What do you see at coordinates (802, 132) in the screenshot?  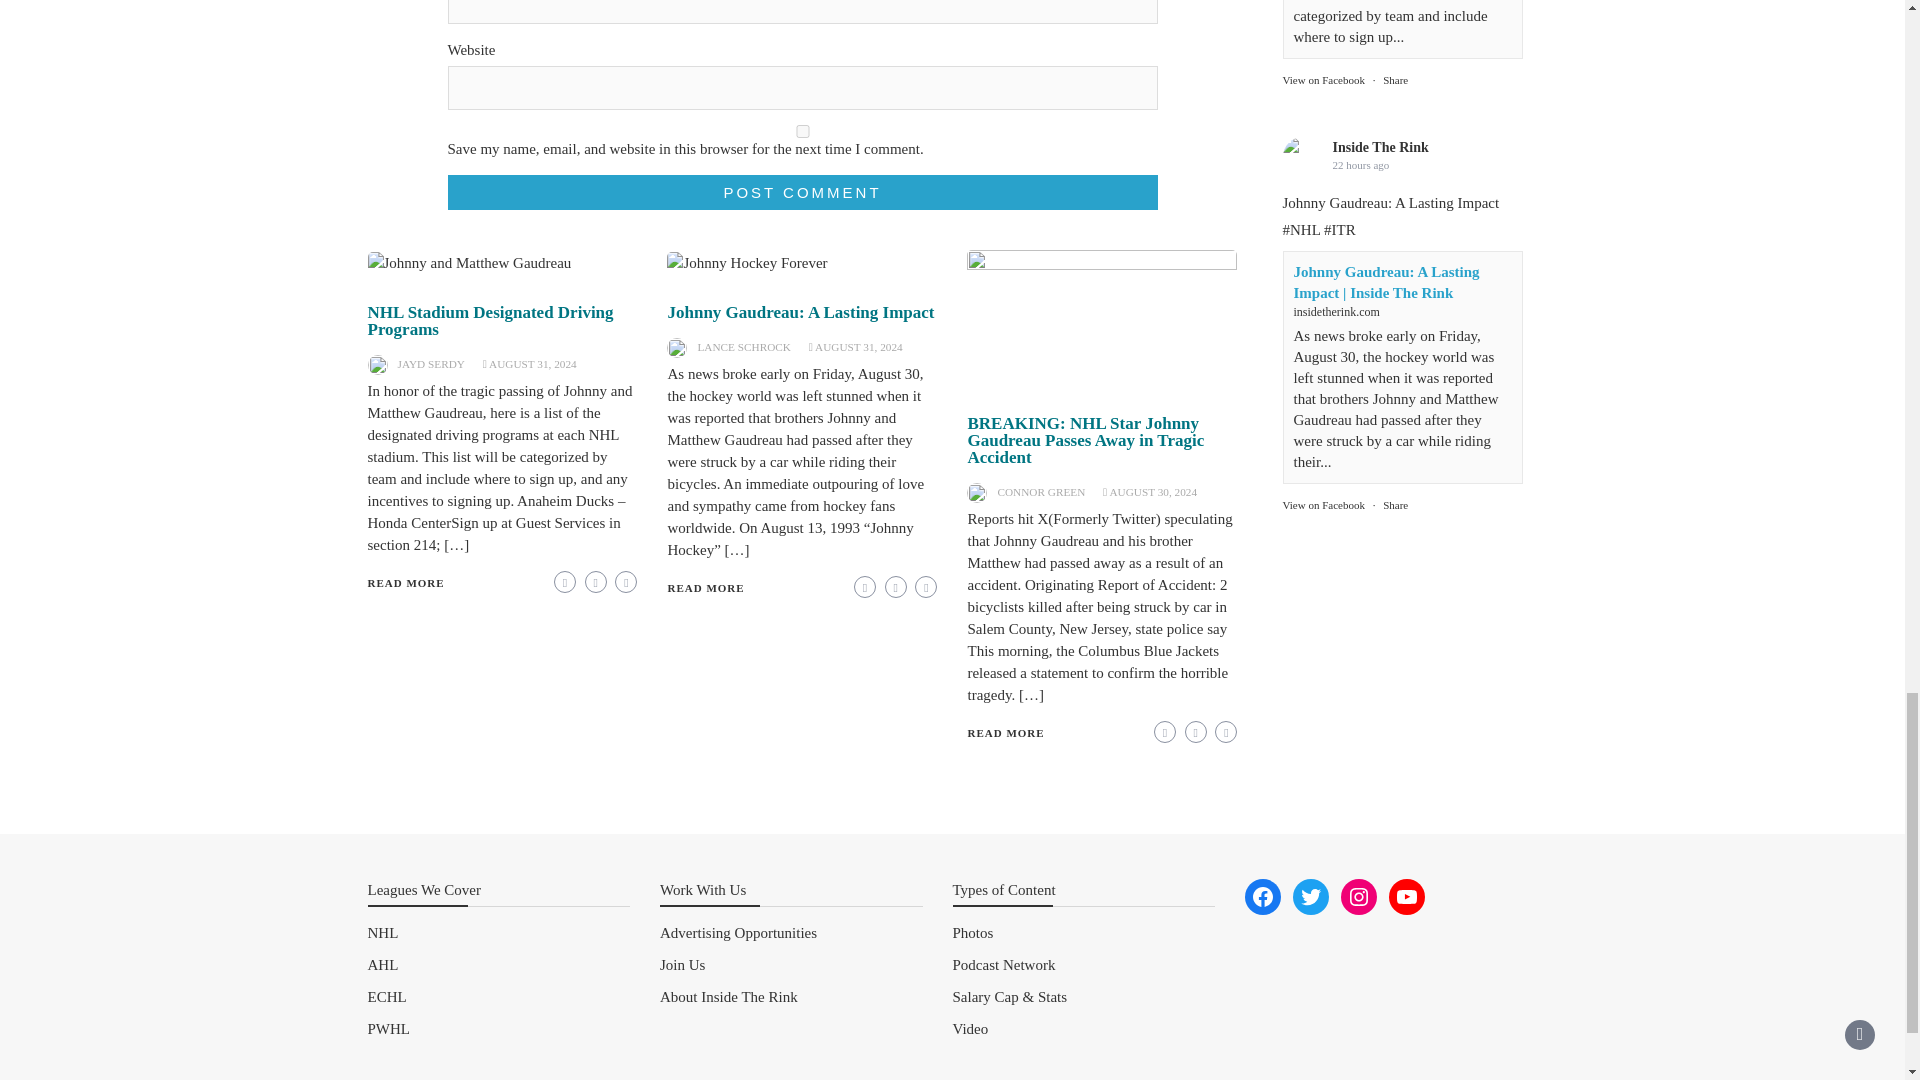 I see `yes` at bounding box center [802, 132].